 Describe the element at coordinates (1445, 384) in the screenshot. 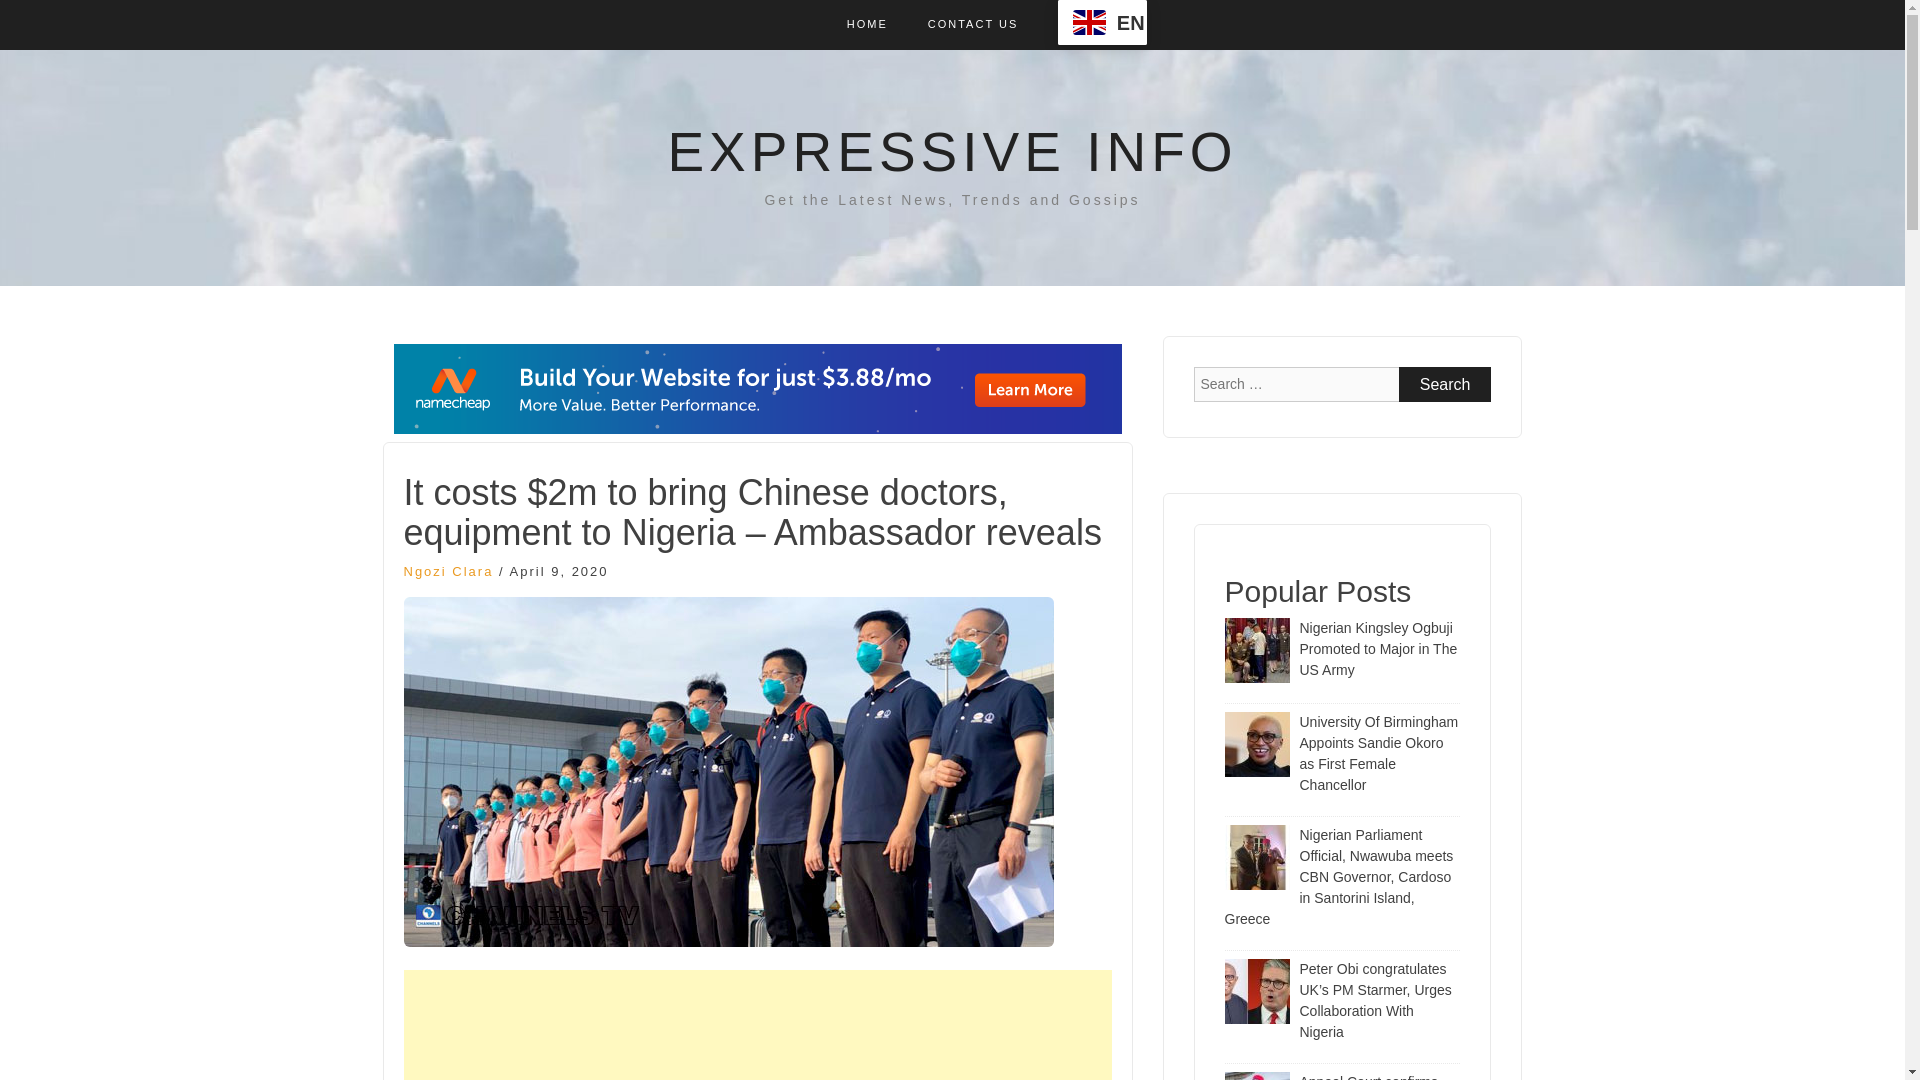

I see `Search` at that location.